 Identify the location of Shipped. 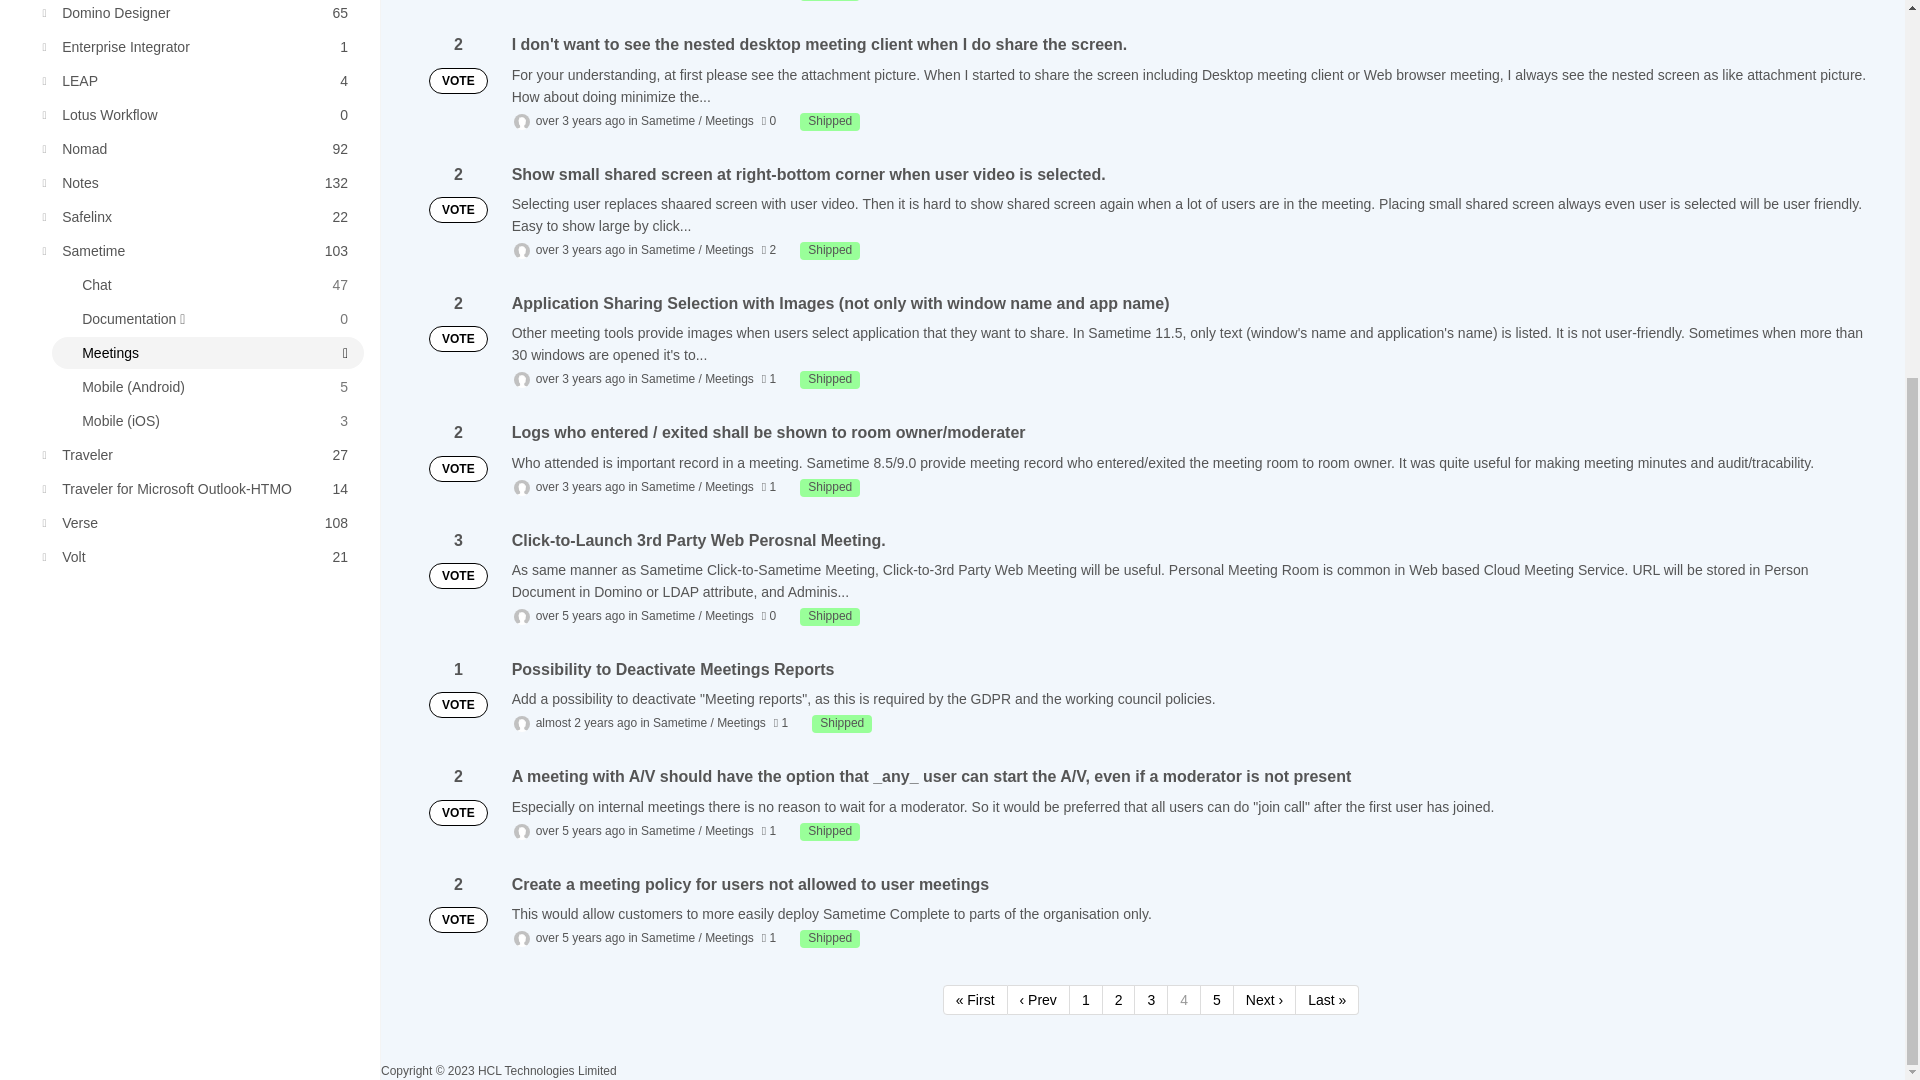
(198, 14).